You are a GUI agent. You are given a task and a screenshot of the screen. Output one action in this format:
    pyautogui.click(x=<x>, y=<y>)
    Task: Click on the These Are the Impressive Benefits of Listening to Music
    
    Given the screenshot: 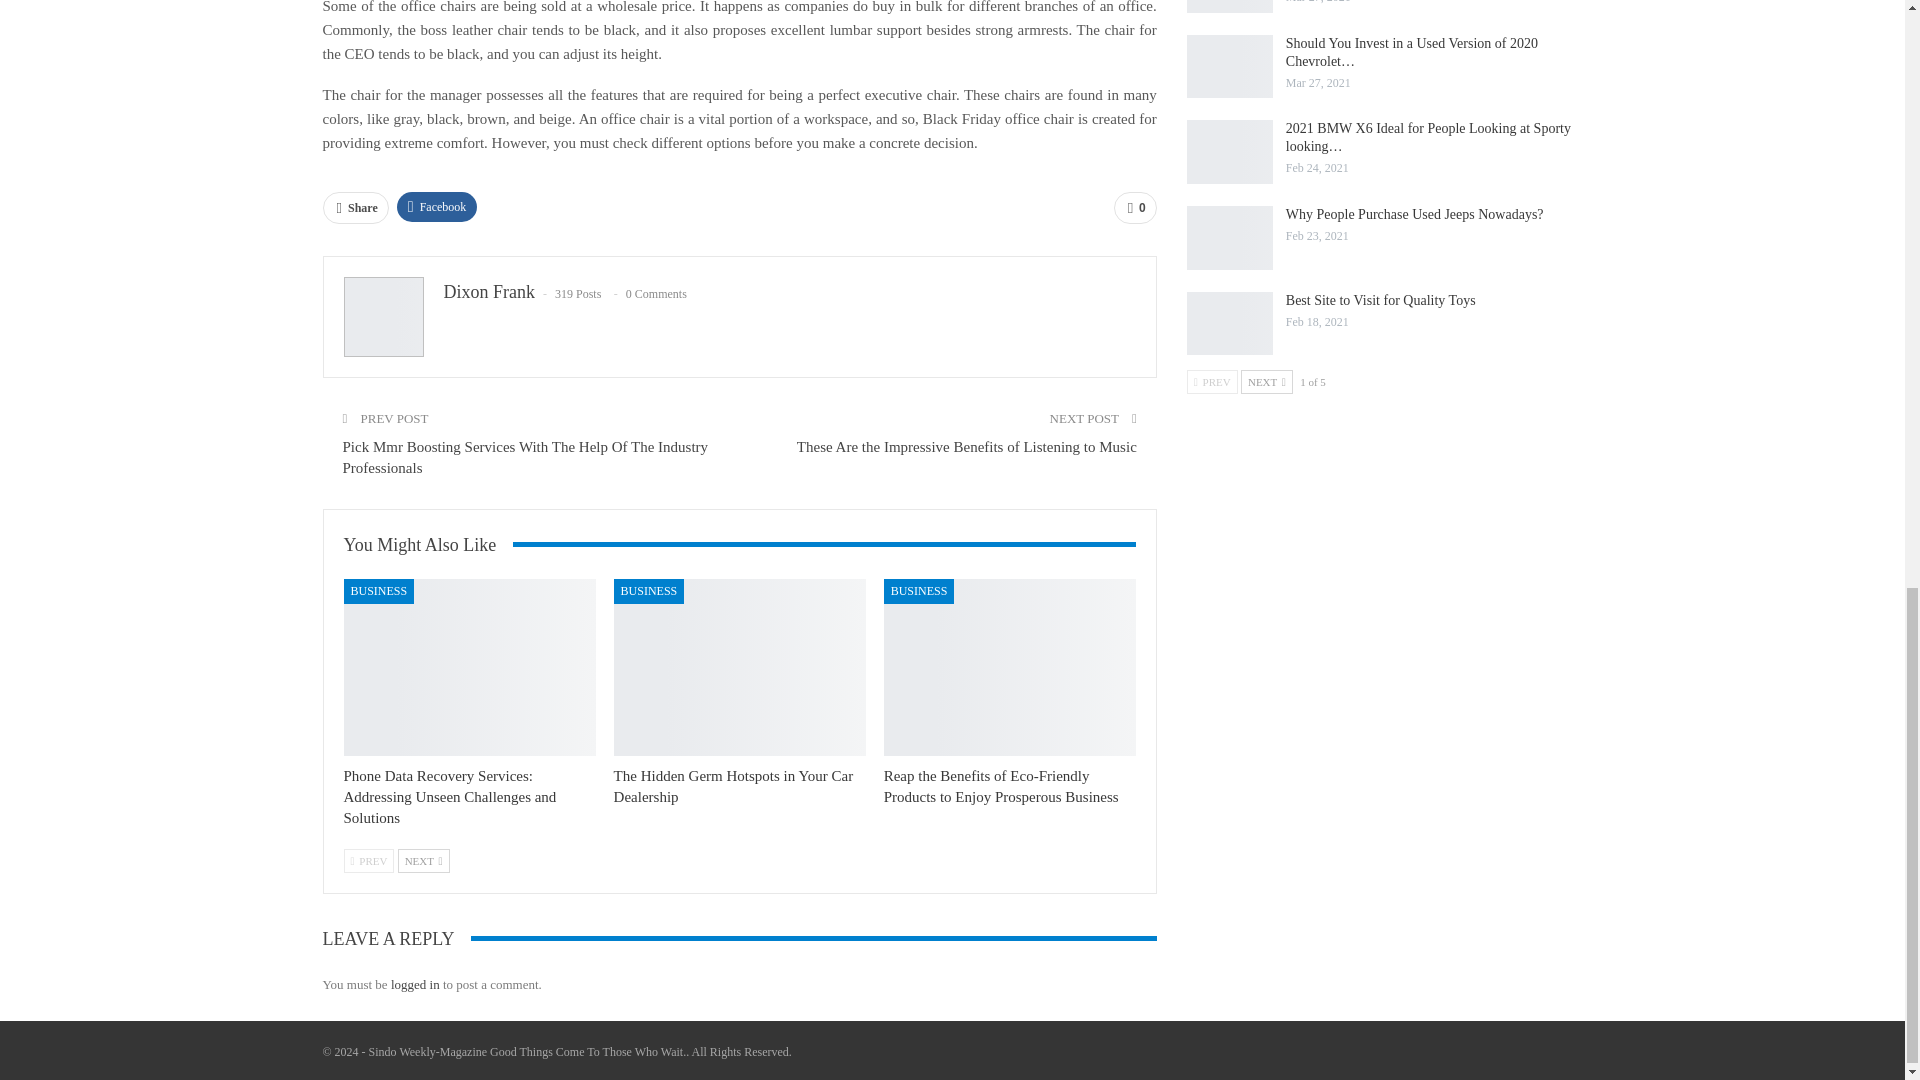 What is the action you would take?
    pyautogui.click(x=966, y=446)
    